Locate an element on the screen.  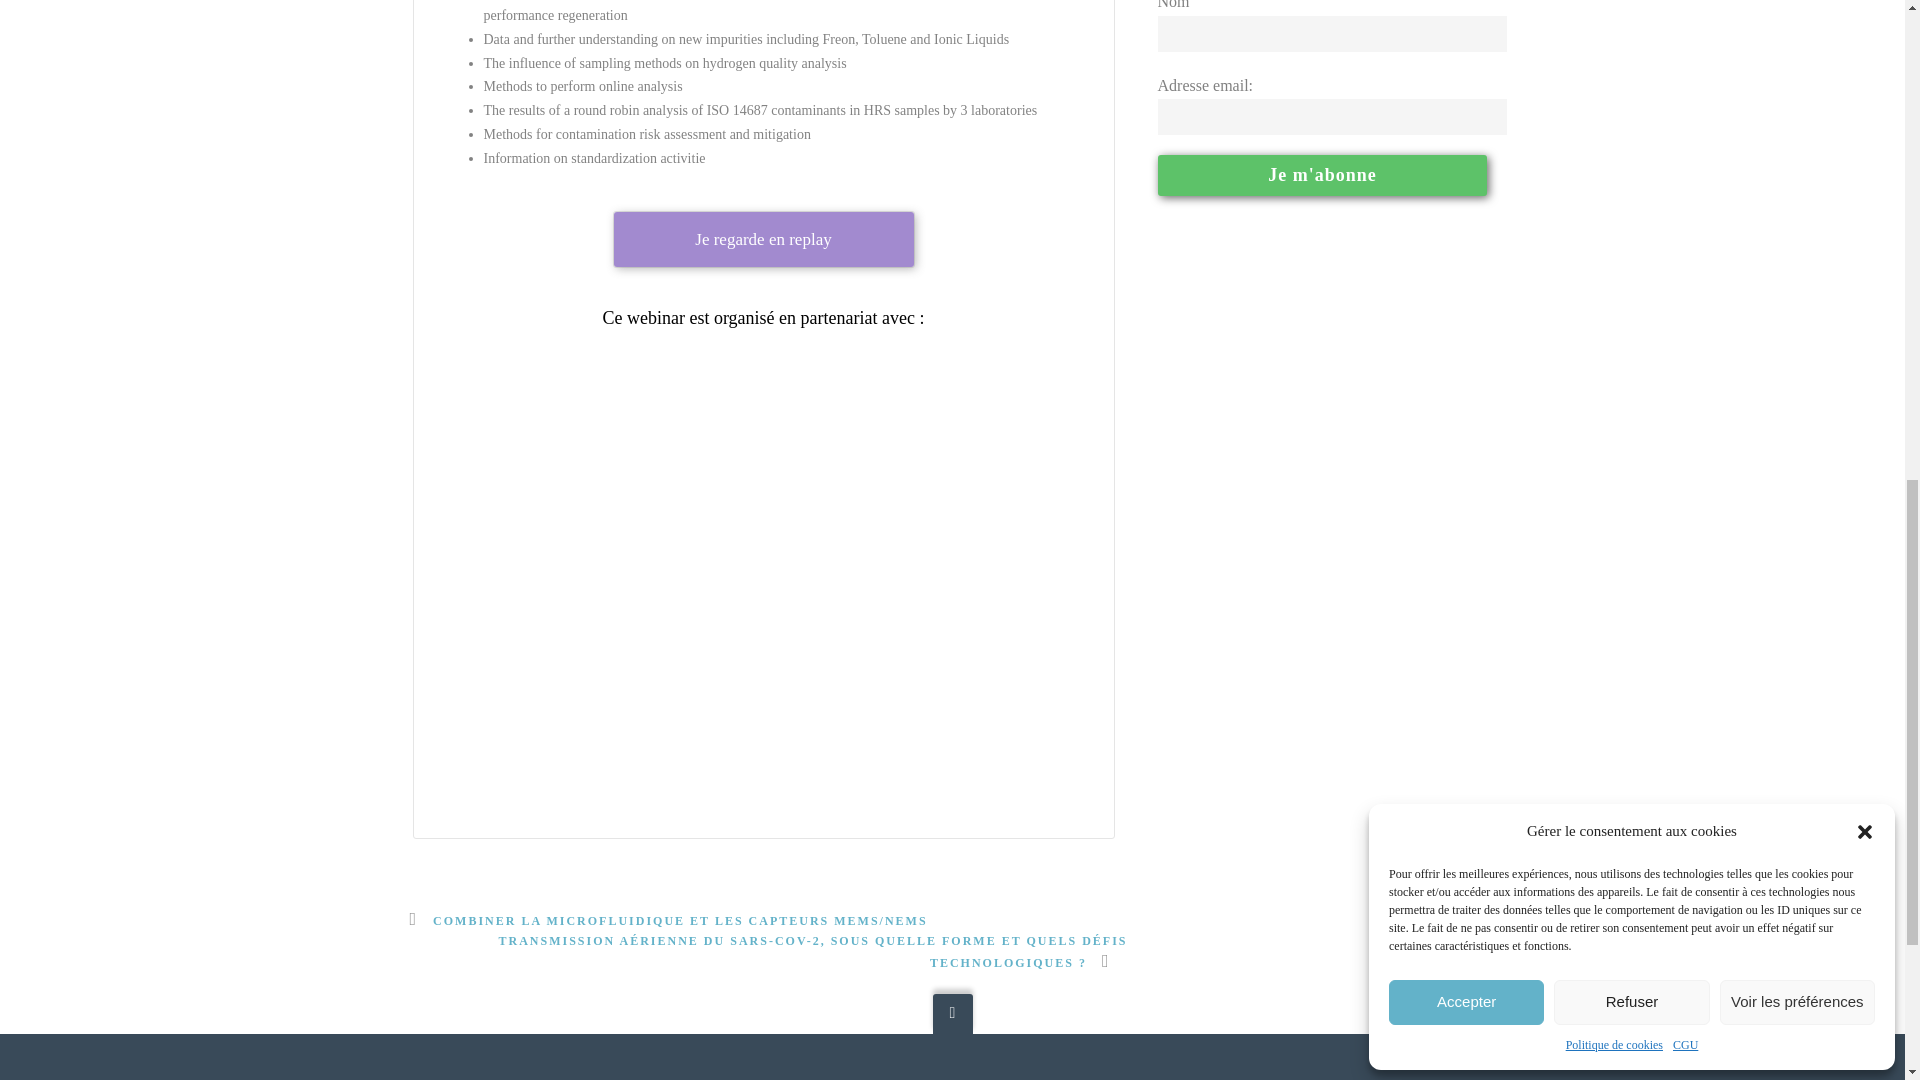
Je m'abonne is located at coordinates (1322, 175).